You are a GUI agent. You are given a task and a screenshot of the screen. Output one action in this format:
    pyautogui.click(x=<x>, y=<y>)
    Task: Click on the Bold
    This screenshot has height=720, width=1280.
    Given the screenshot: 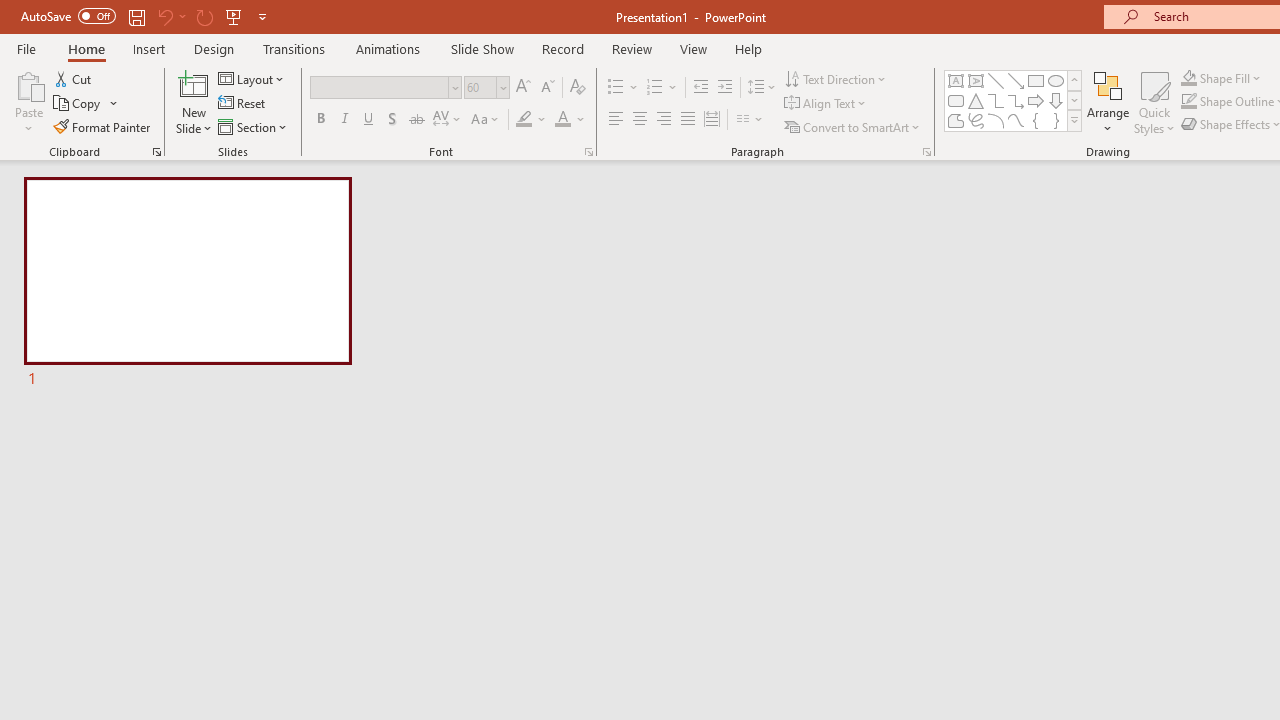 What is the action you would take?
    pyautogui.click(x=320, y=120)
    